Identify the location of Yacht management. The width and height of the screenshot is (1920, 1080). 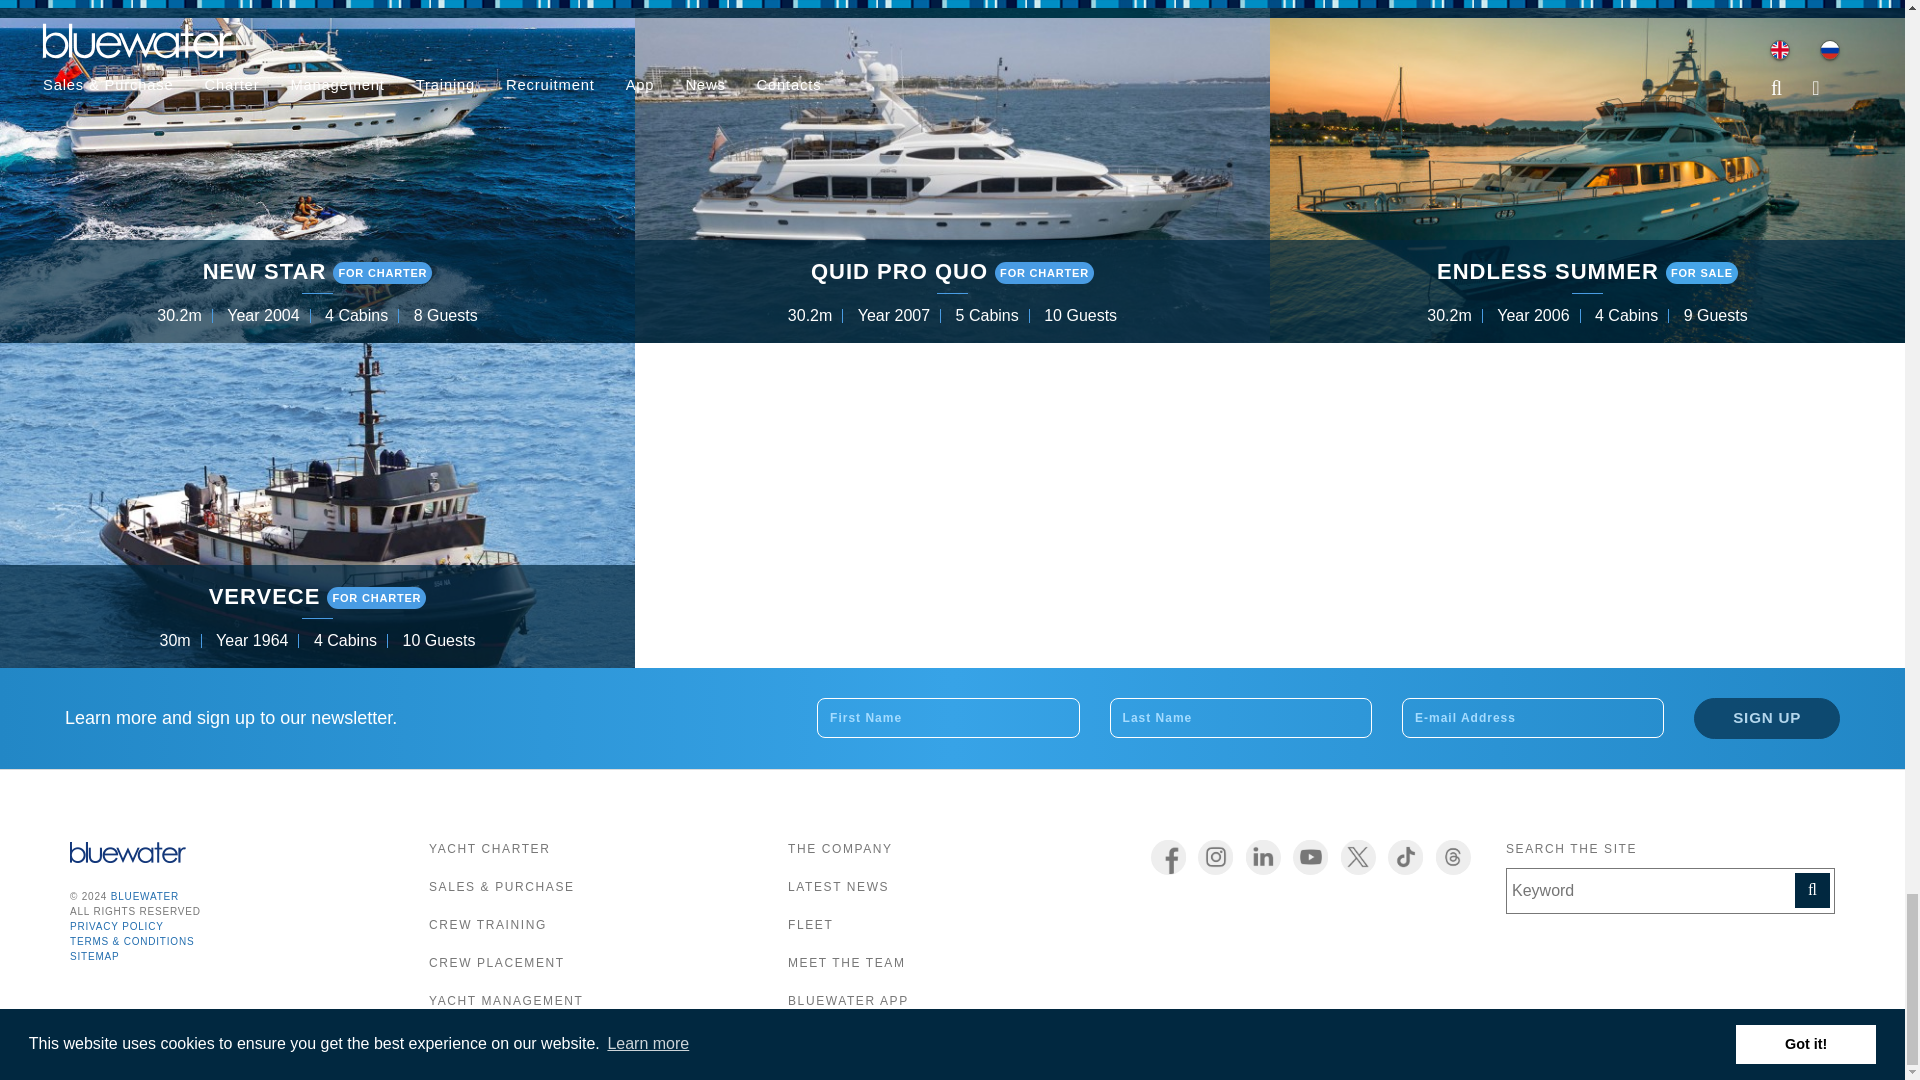
(506, 1000).